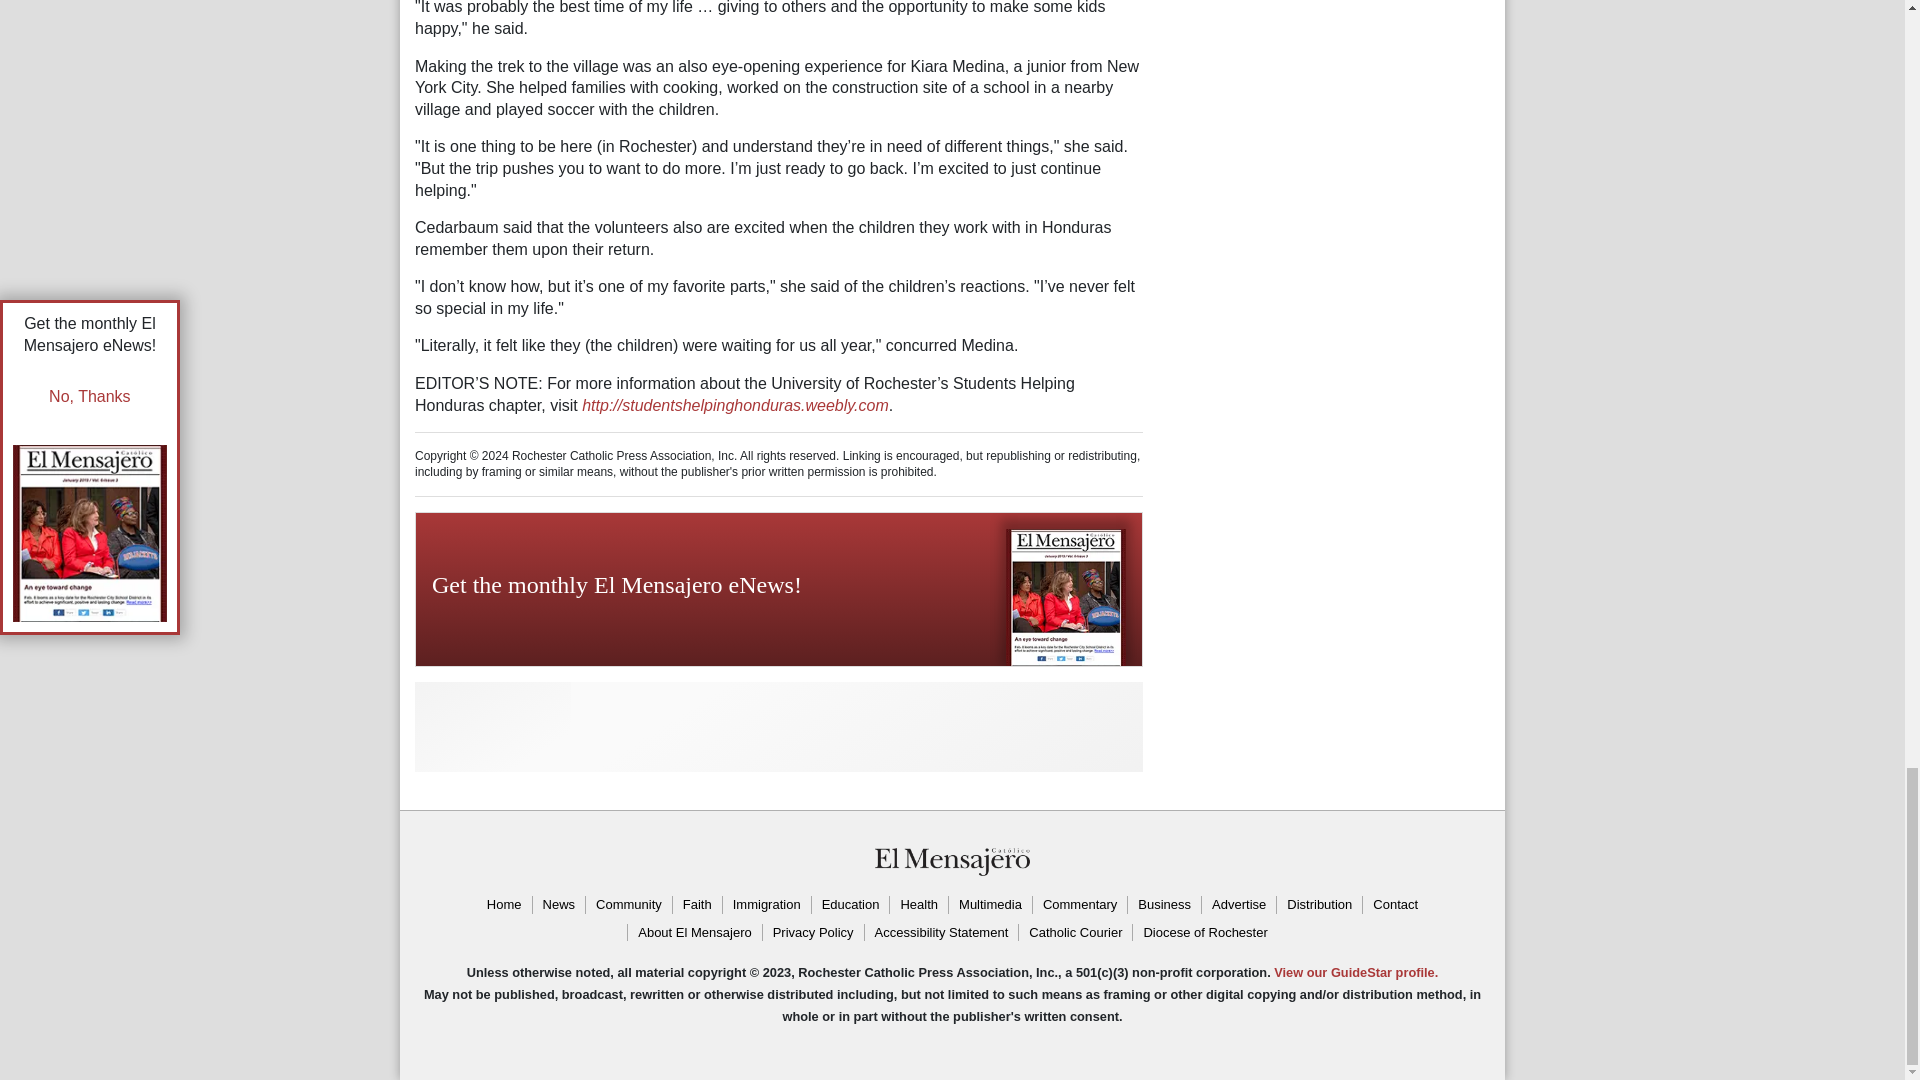  Describe the element at coordinates (990, 904) in the screenshot. I see `Multimedia` at that location.